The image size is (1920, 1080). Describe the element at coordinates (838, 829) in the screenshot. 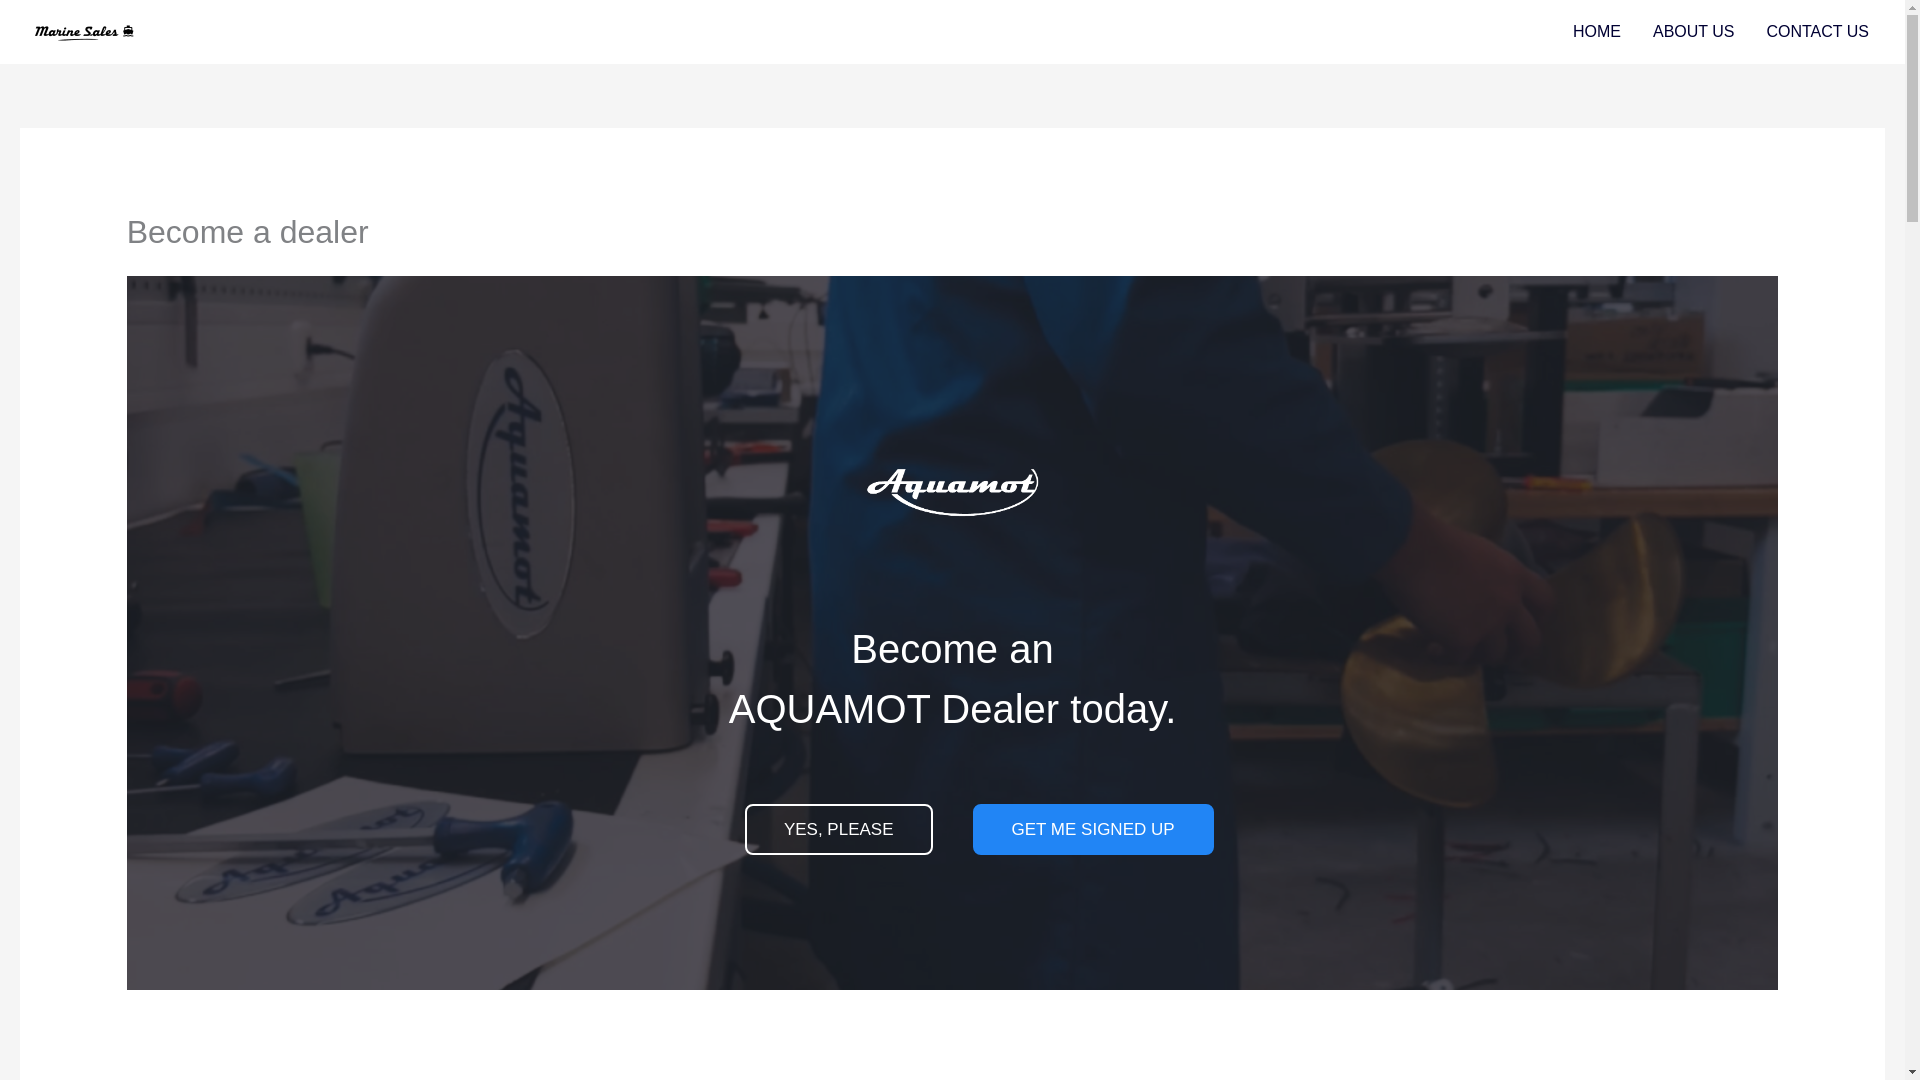

I see `YES, PLEASE` at that location.